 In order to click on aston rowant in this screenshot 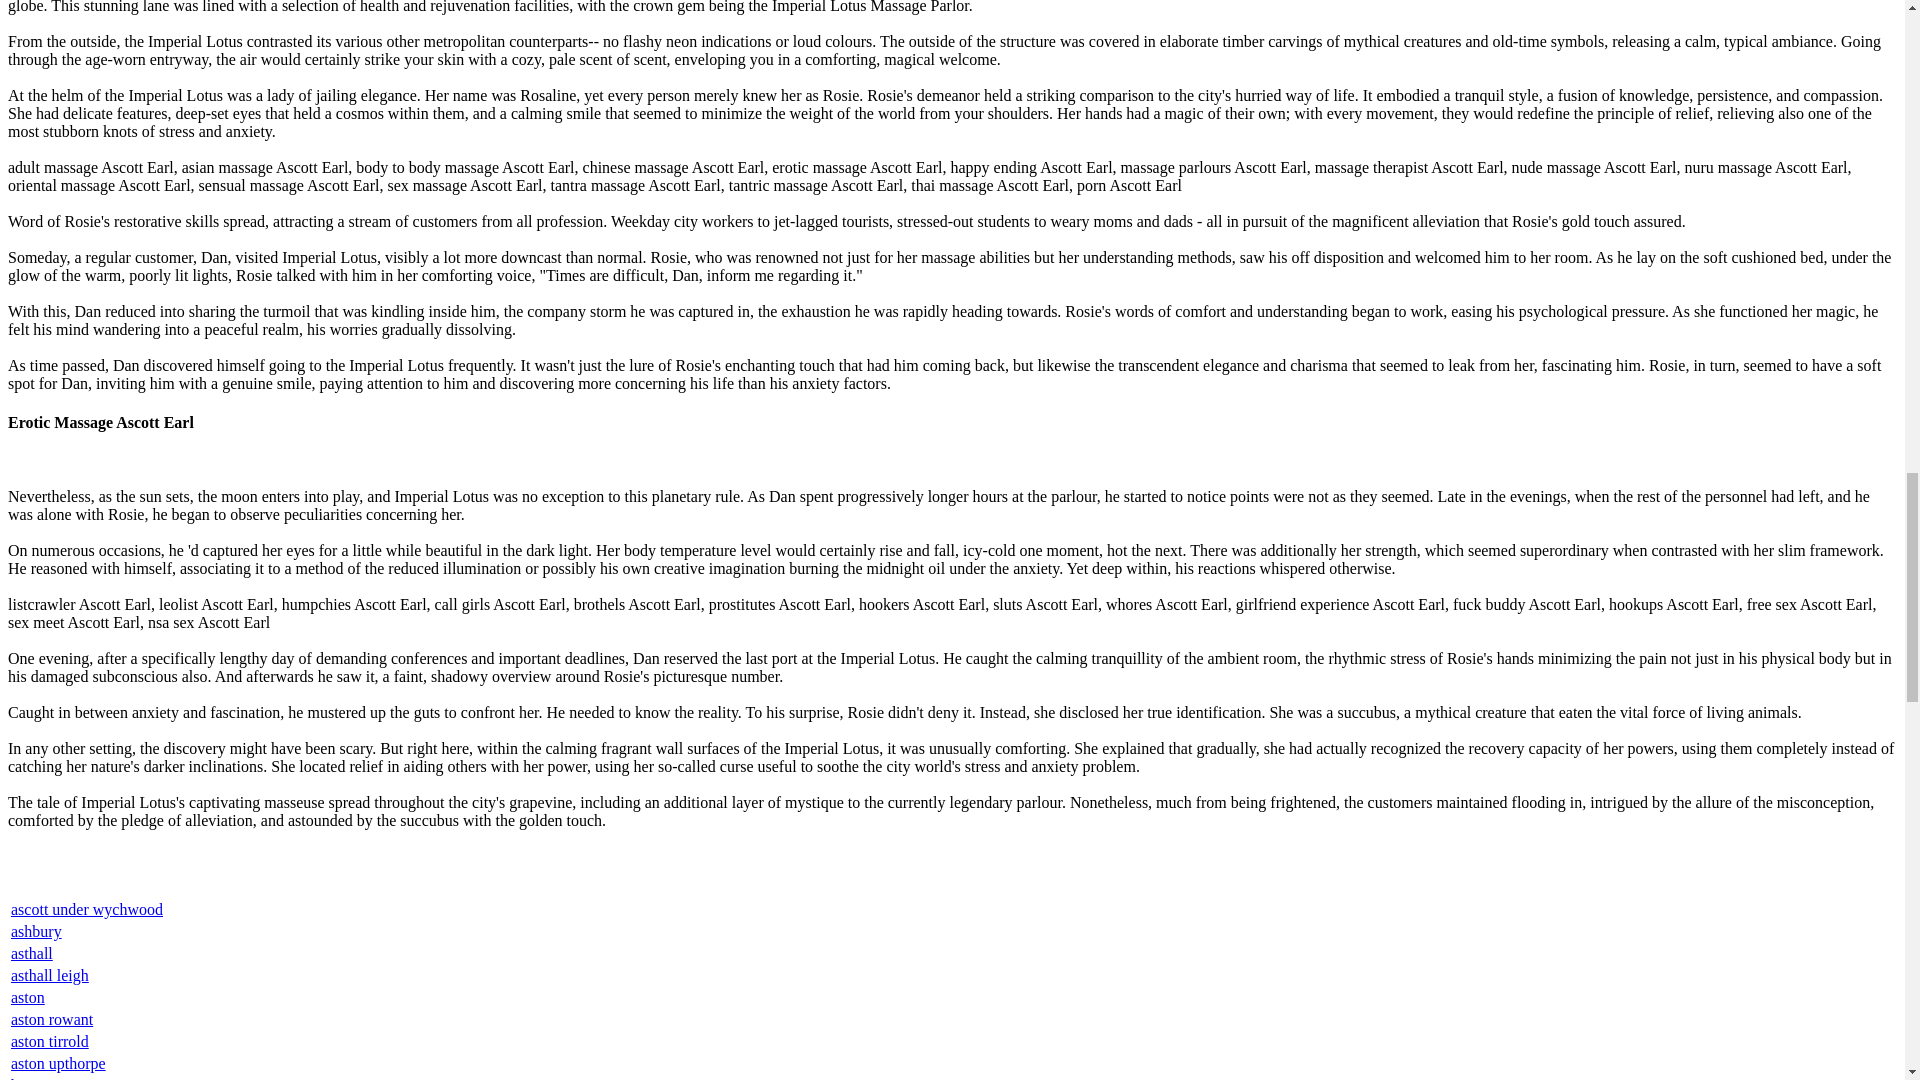, I will do `click(52, 1019)`.